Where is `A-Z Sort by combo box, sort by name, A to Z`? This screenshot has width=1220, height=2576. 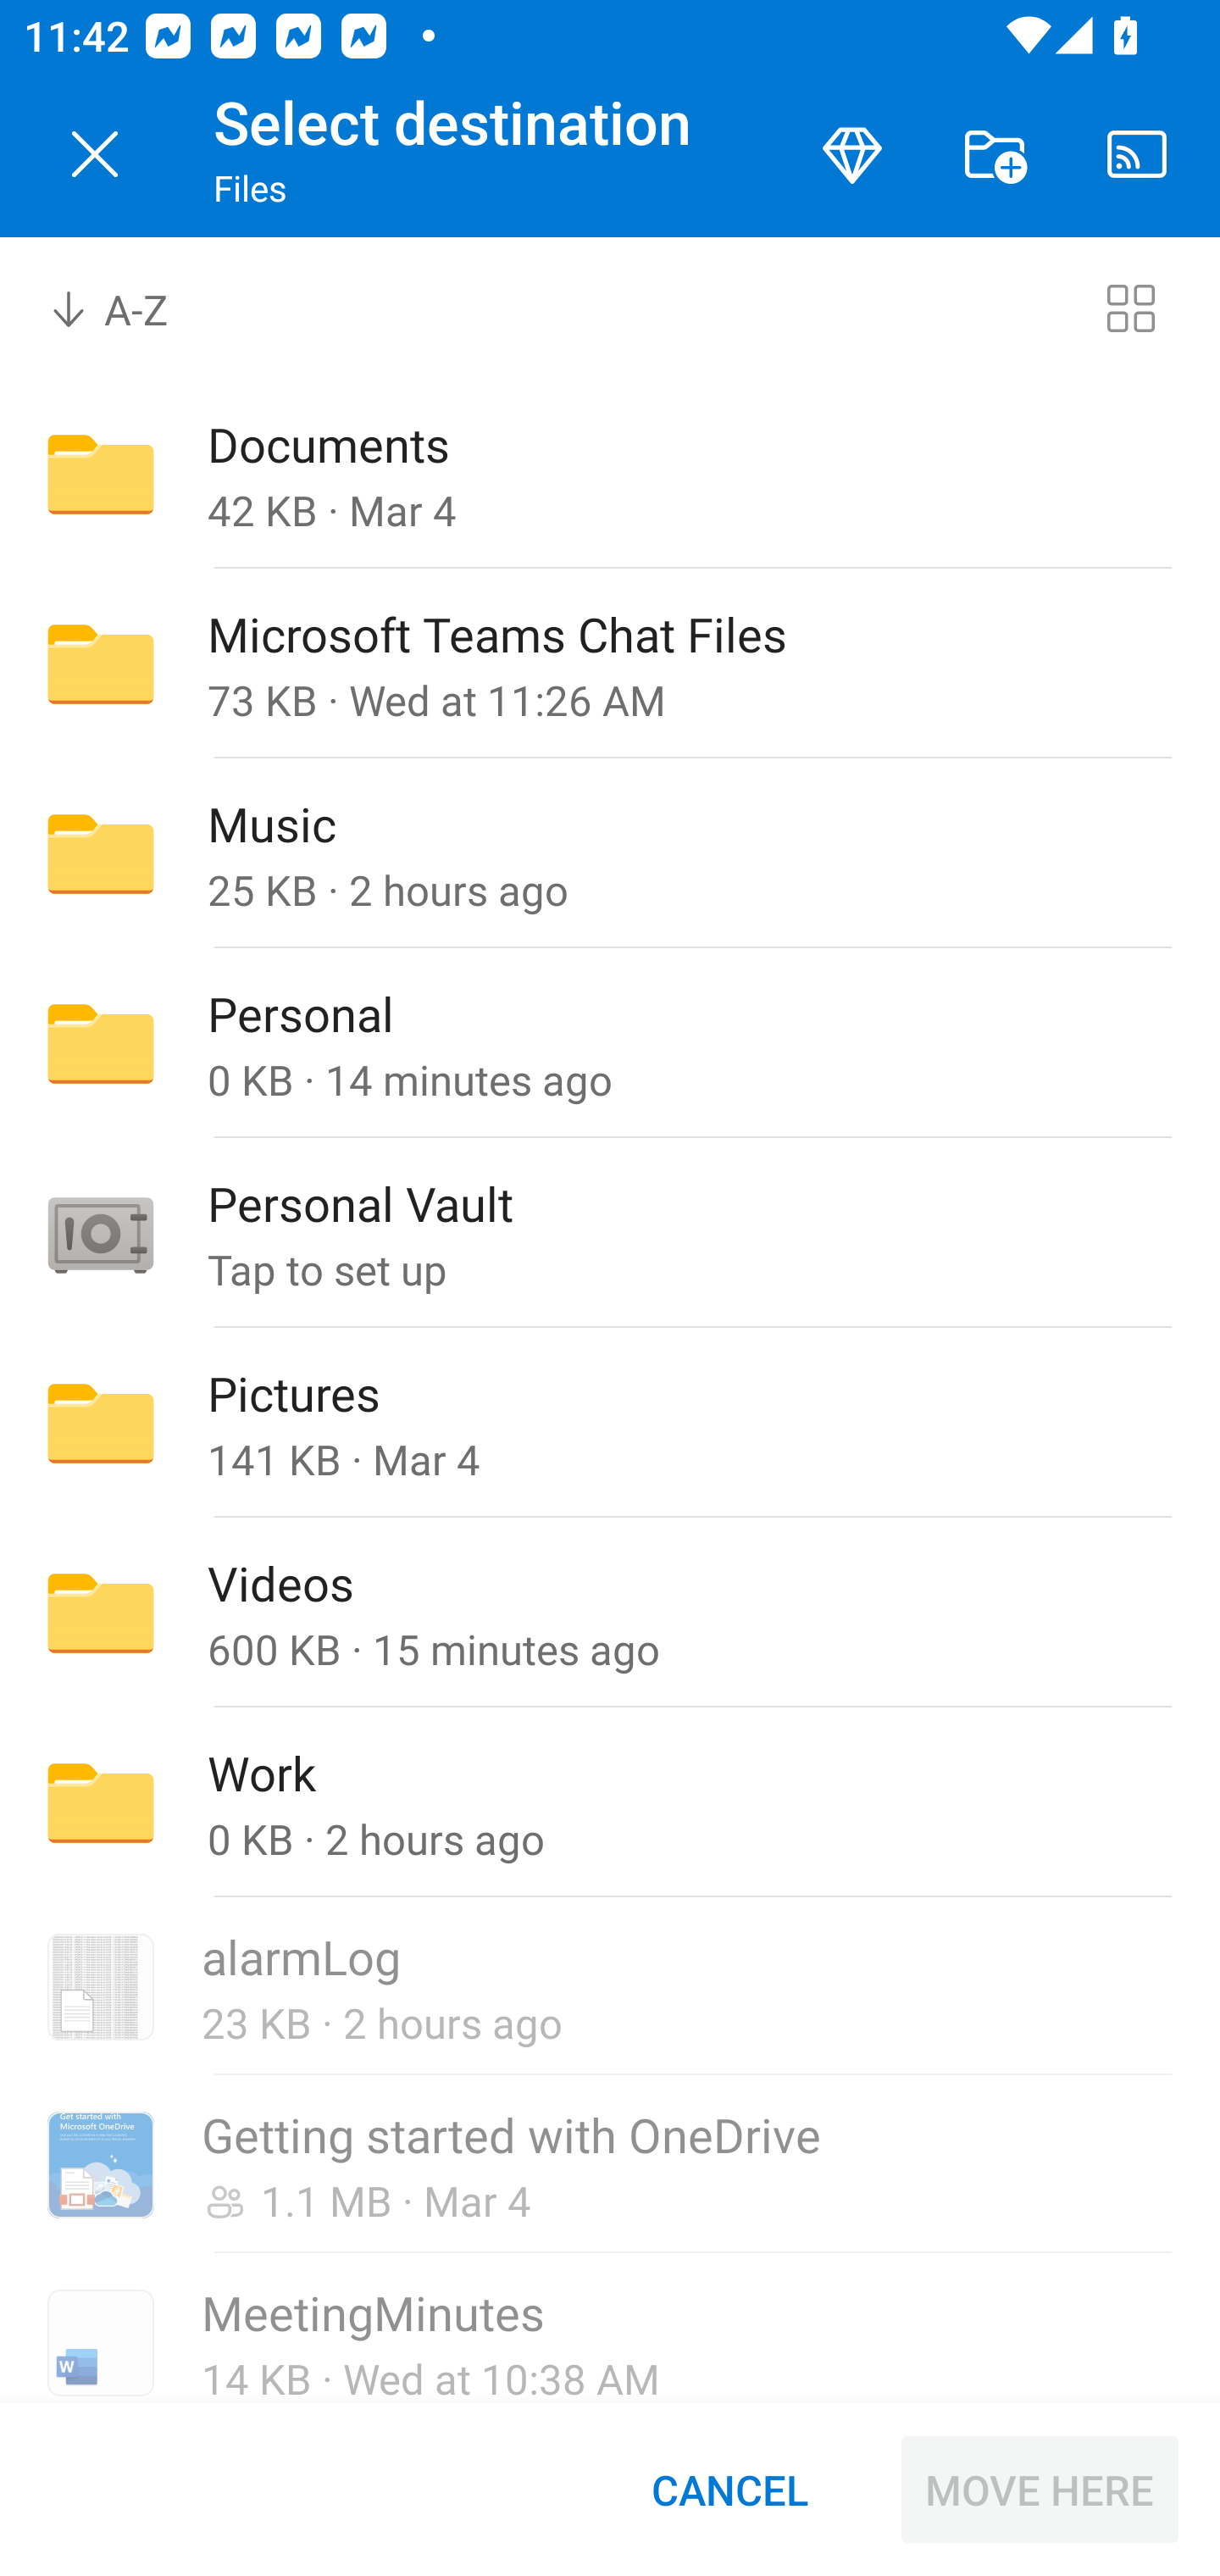 A-Z Sort by combo box, sort by name, A to Z is located at coordinates (132, 307).